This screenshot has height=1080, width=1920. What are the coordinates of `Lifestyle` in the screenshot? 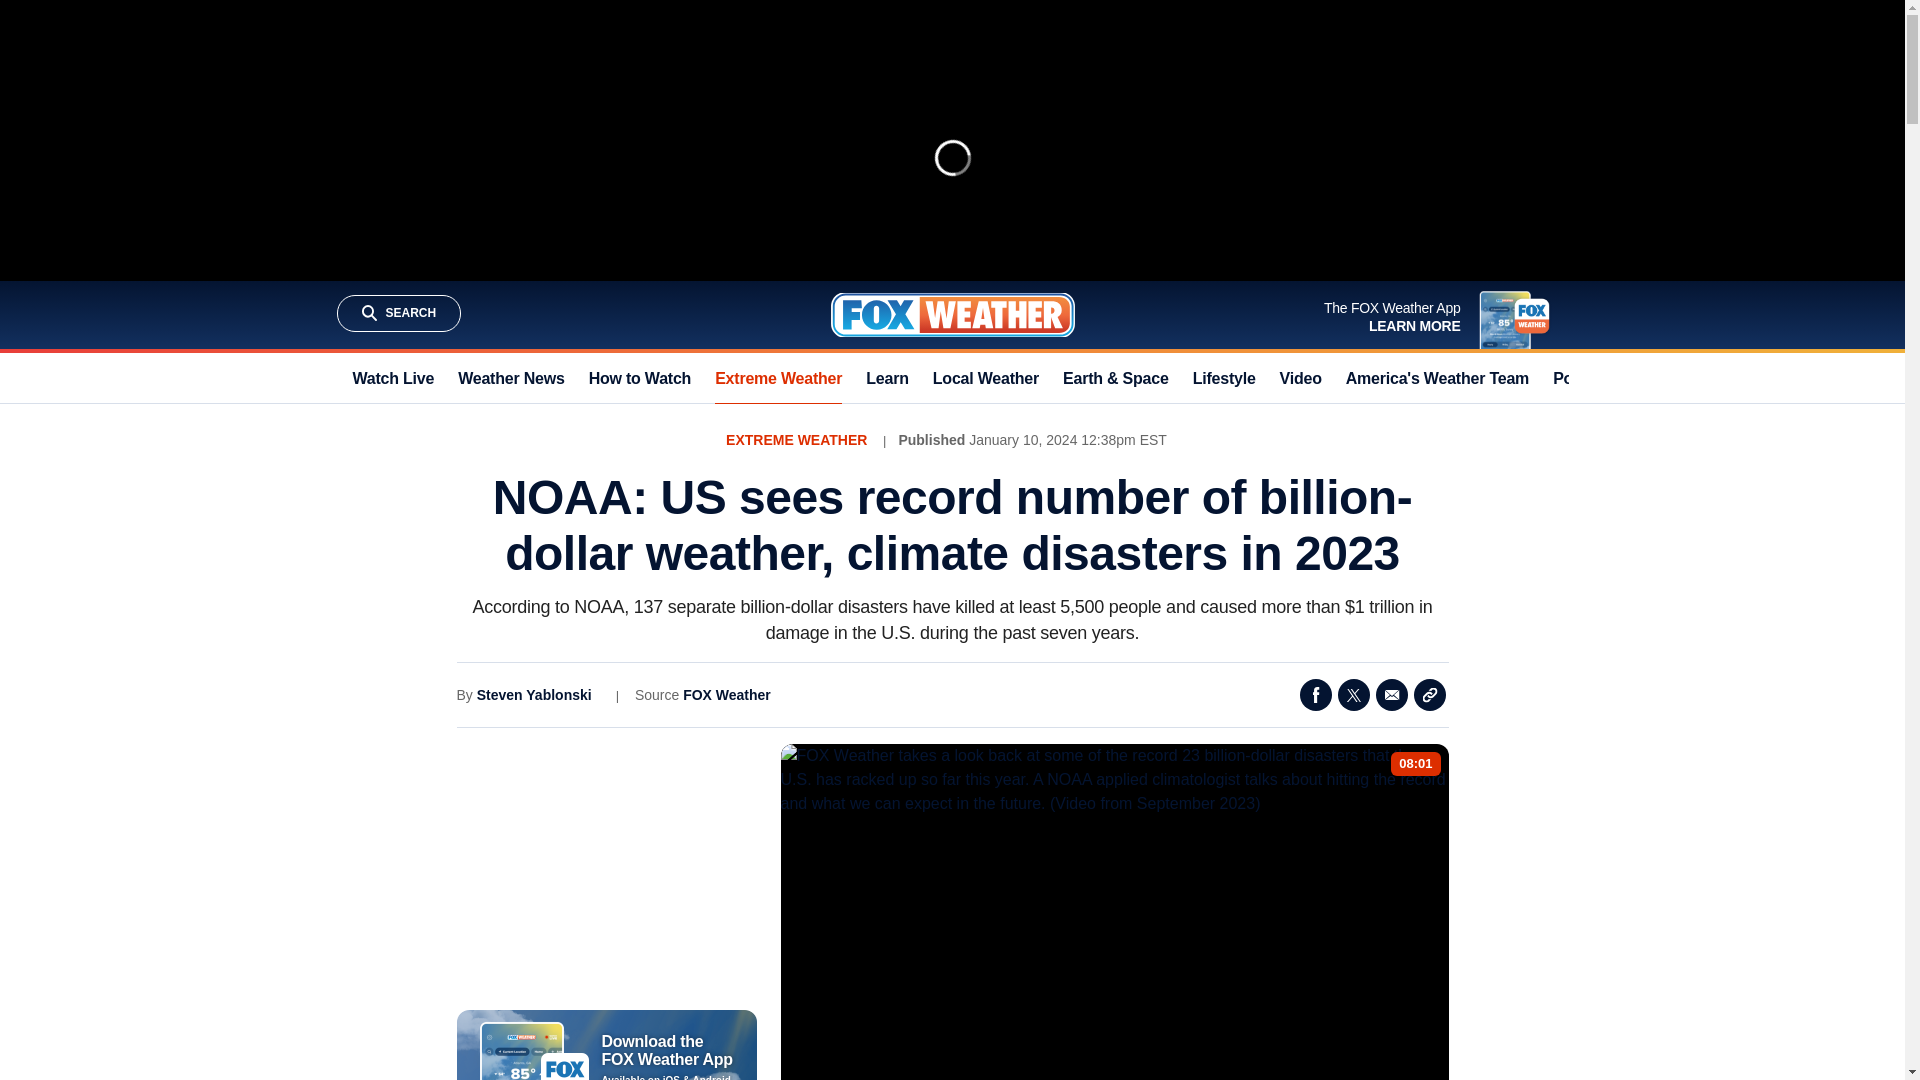 It's located at (1224, 378).